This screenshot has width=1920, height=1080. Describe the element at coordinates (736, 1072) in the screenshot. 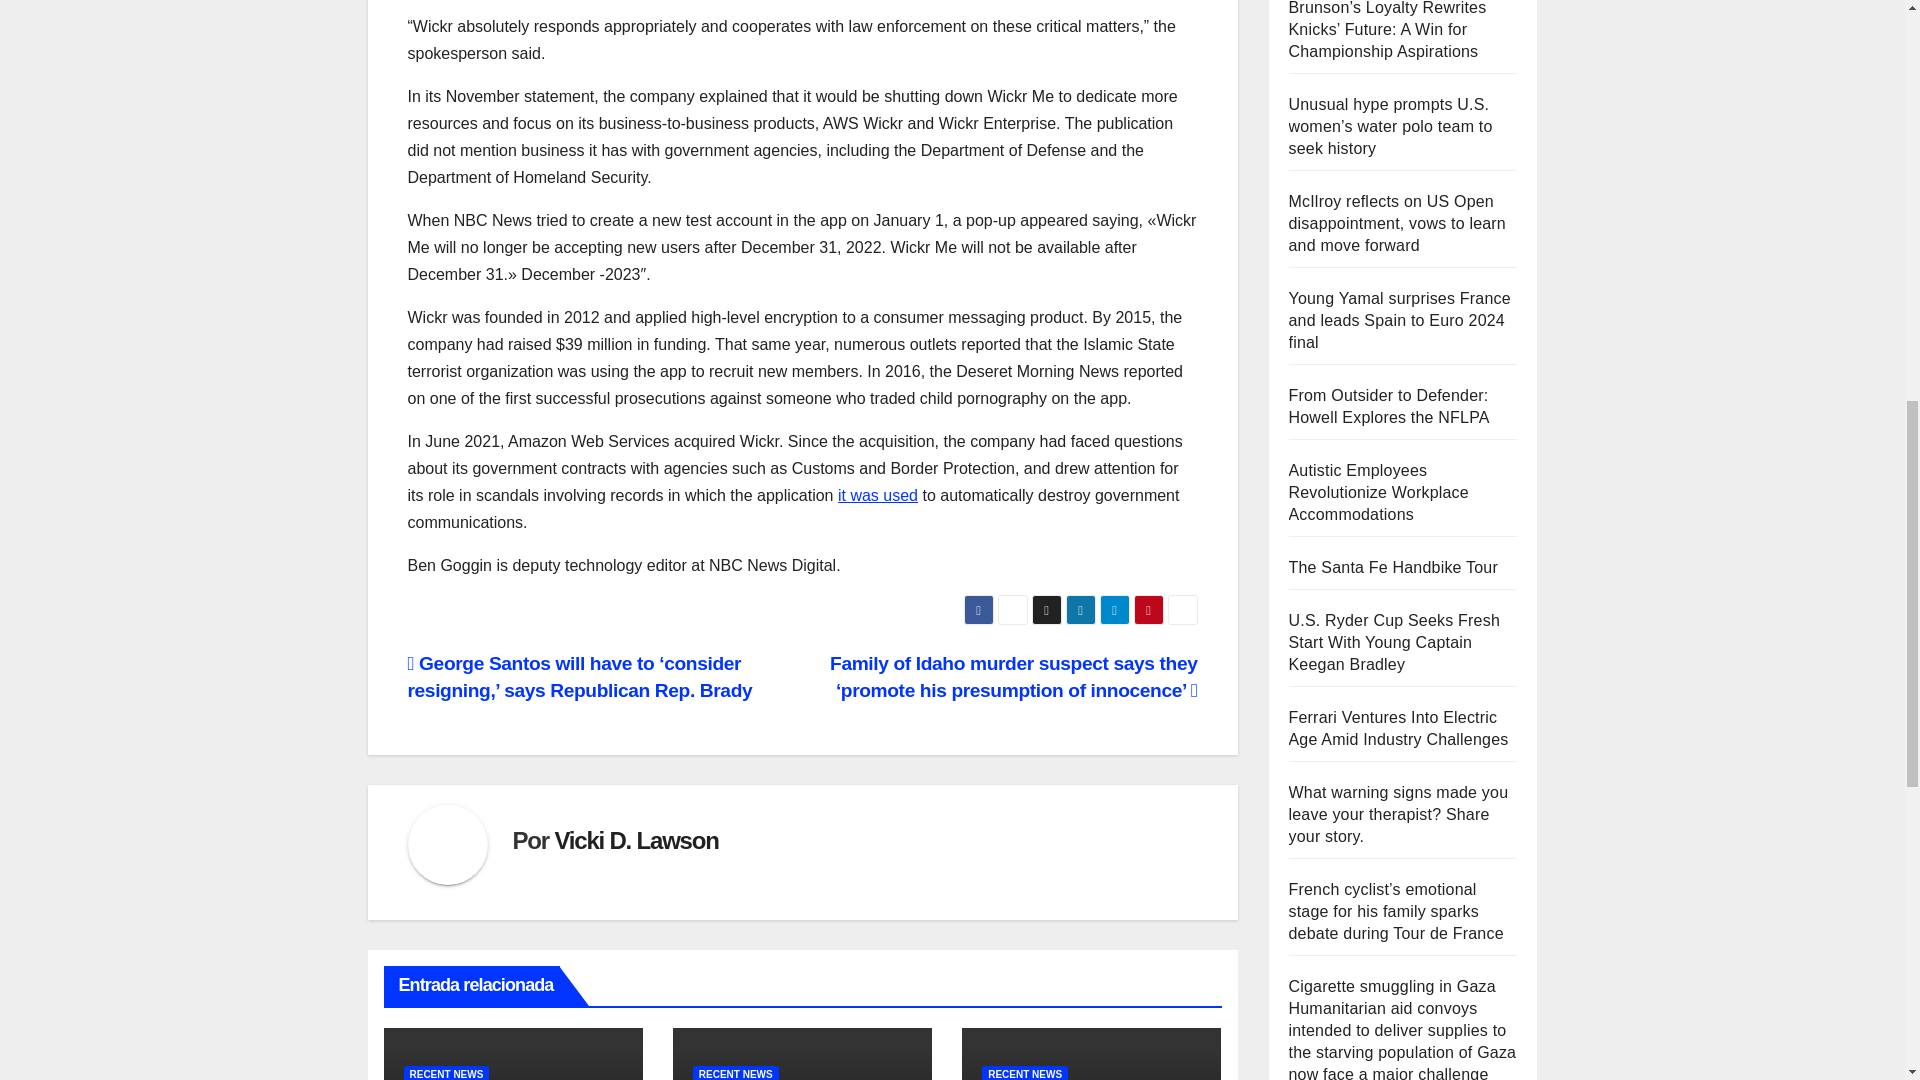

I see `RECENT NEWS` at that location.